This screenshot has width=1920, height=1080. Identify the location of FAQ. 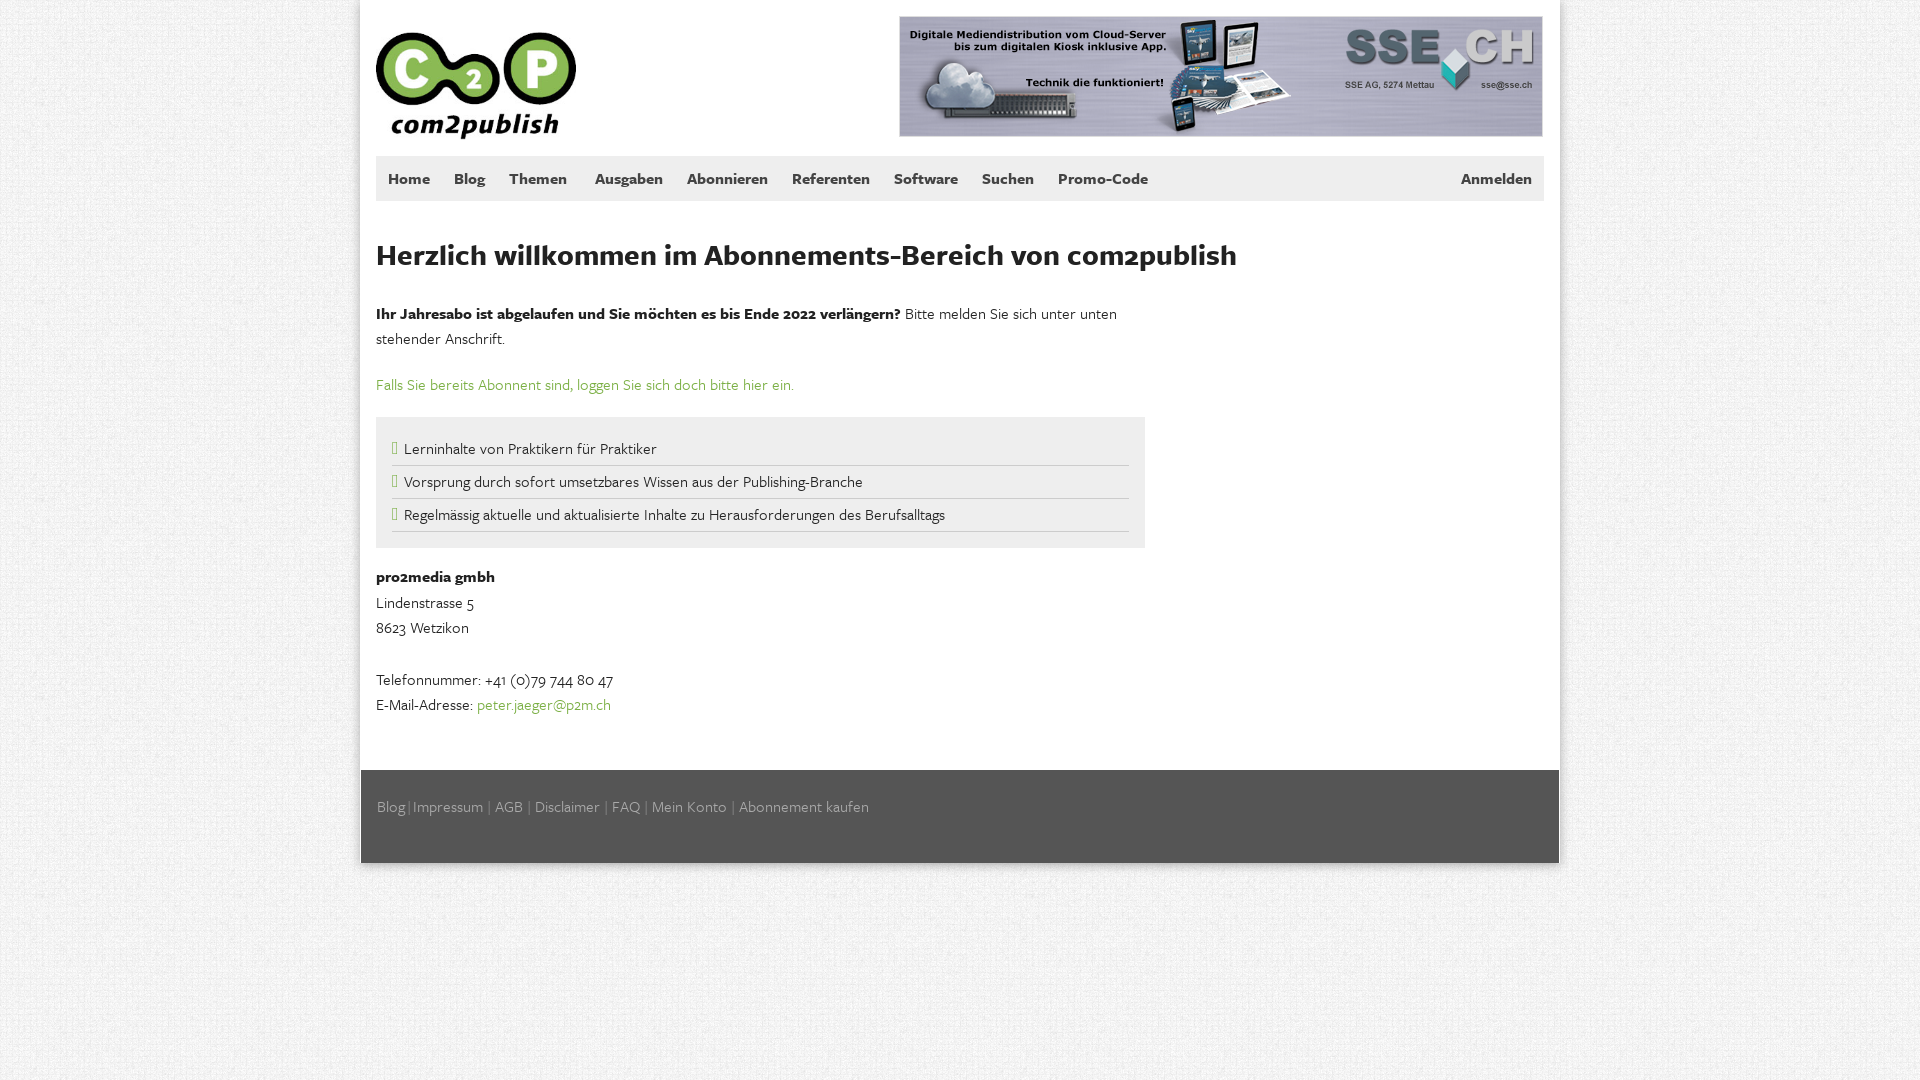
(626, 806).